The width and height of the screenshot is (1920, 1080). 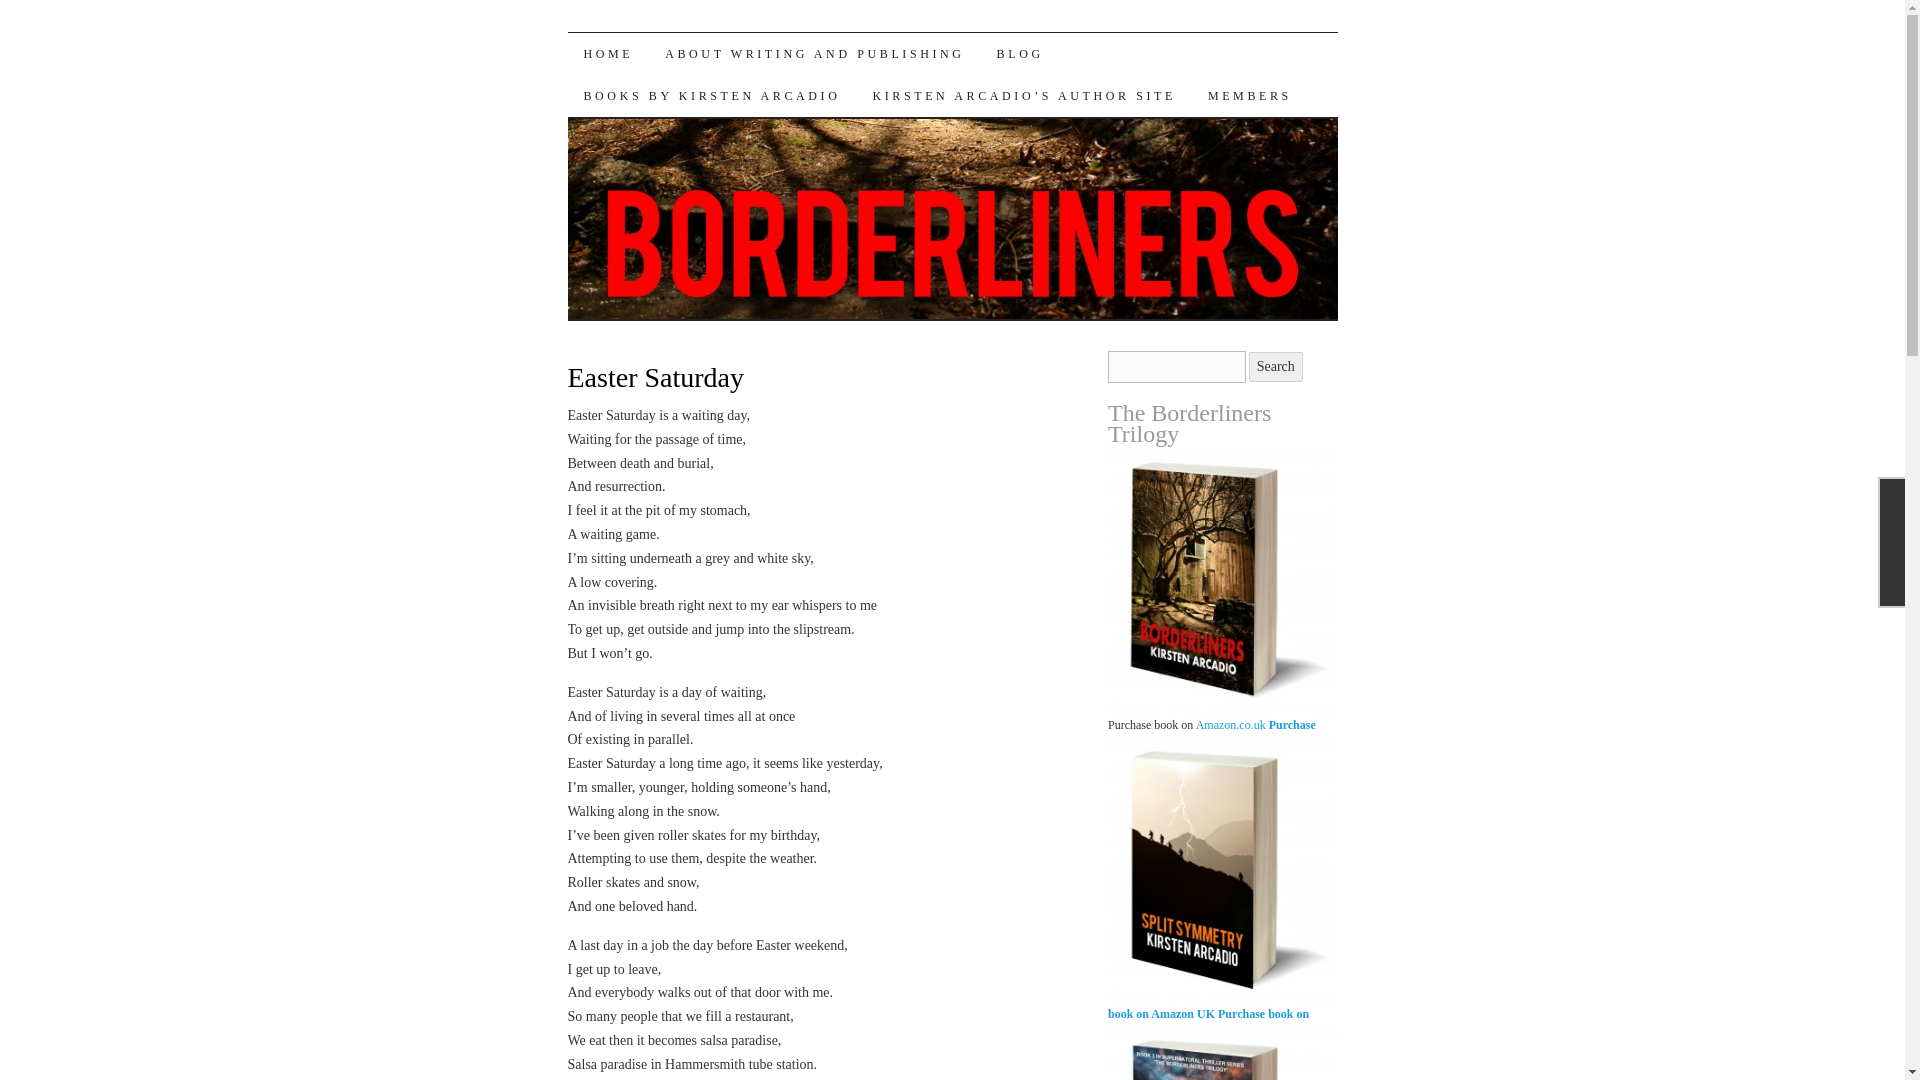 I want to click on Amazon.co.uk, so click(x=1230, y=725).